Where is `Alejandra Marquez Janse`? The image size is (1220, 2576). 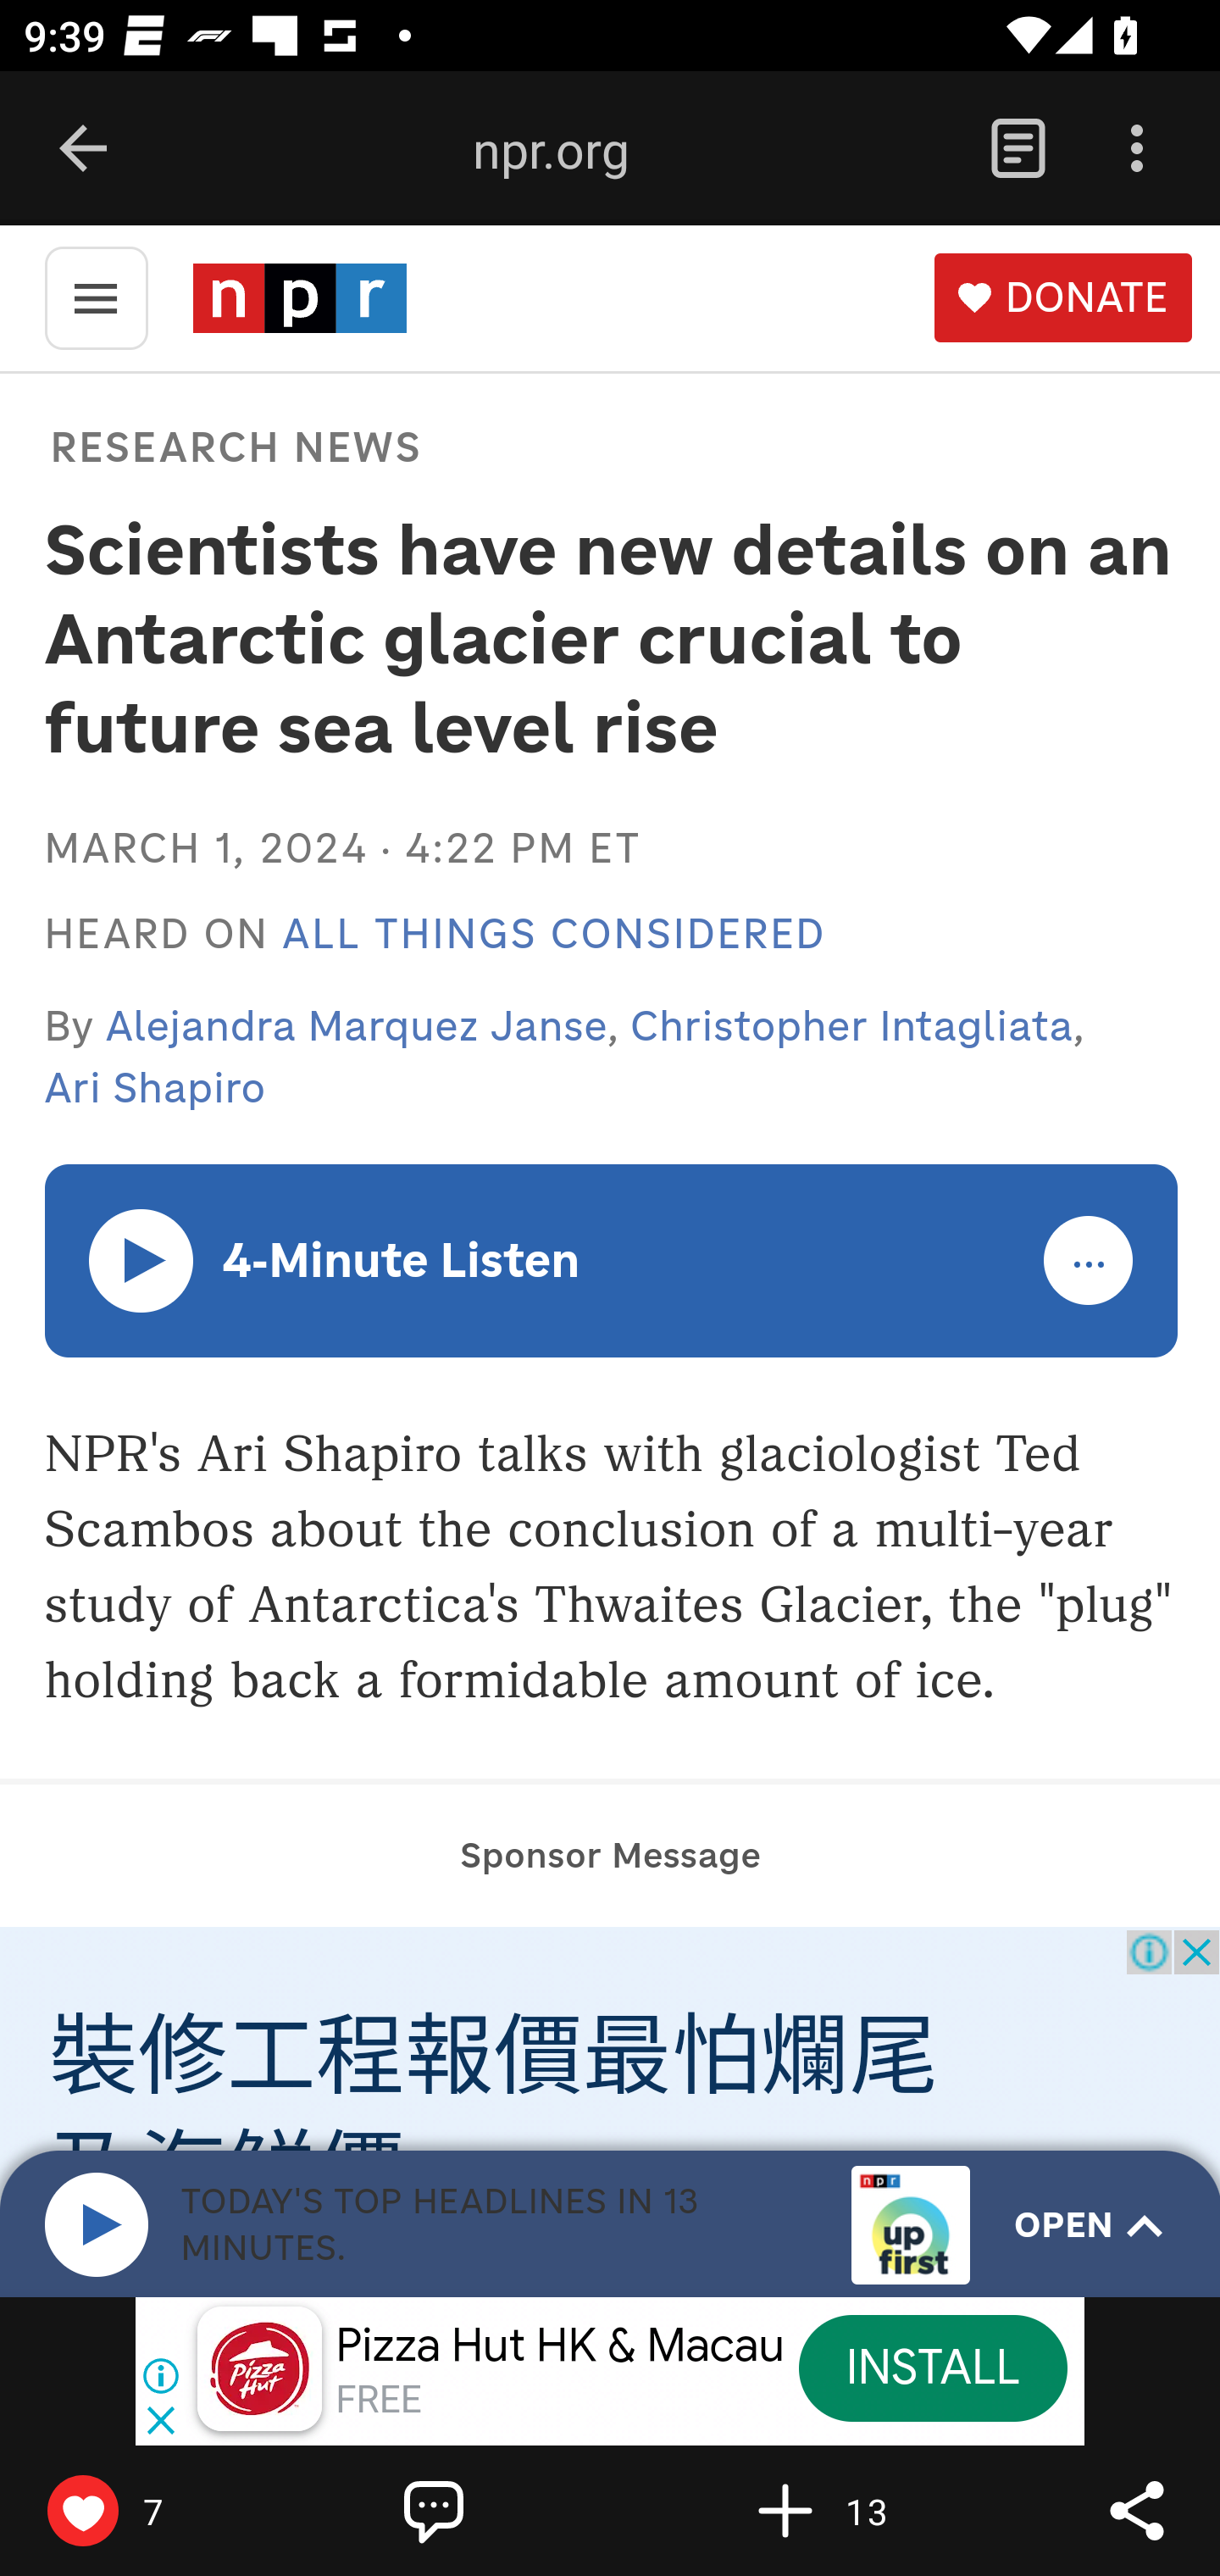 Alejandra Marquez Janse is located at coordinates (358, 1025).